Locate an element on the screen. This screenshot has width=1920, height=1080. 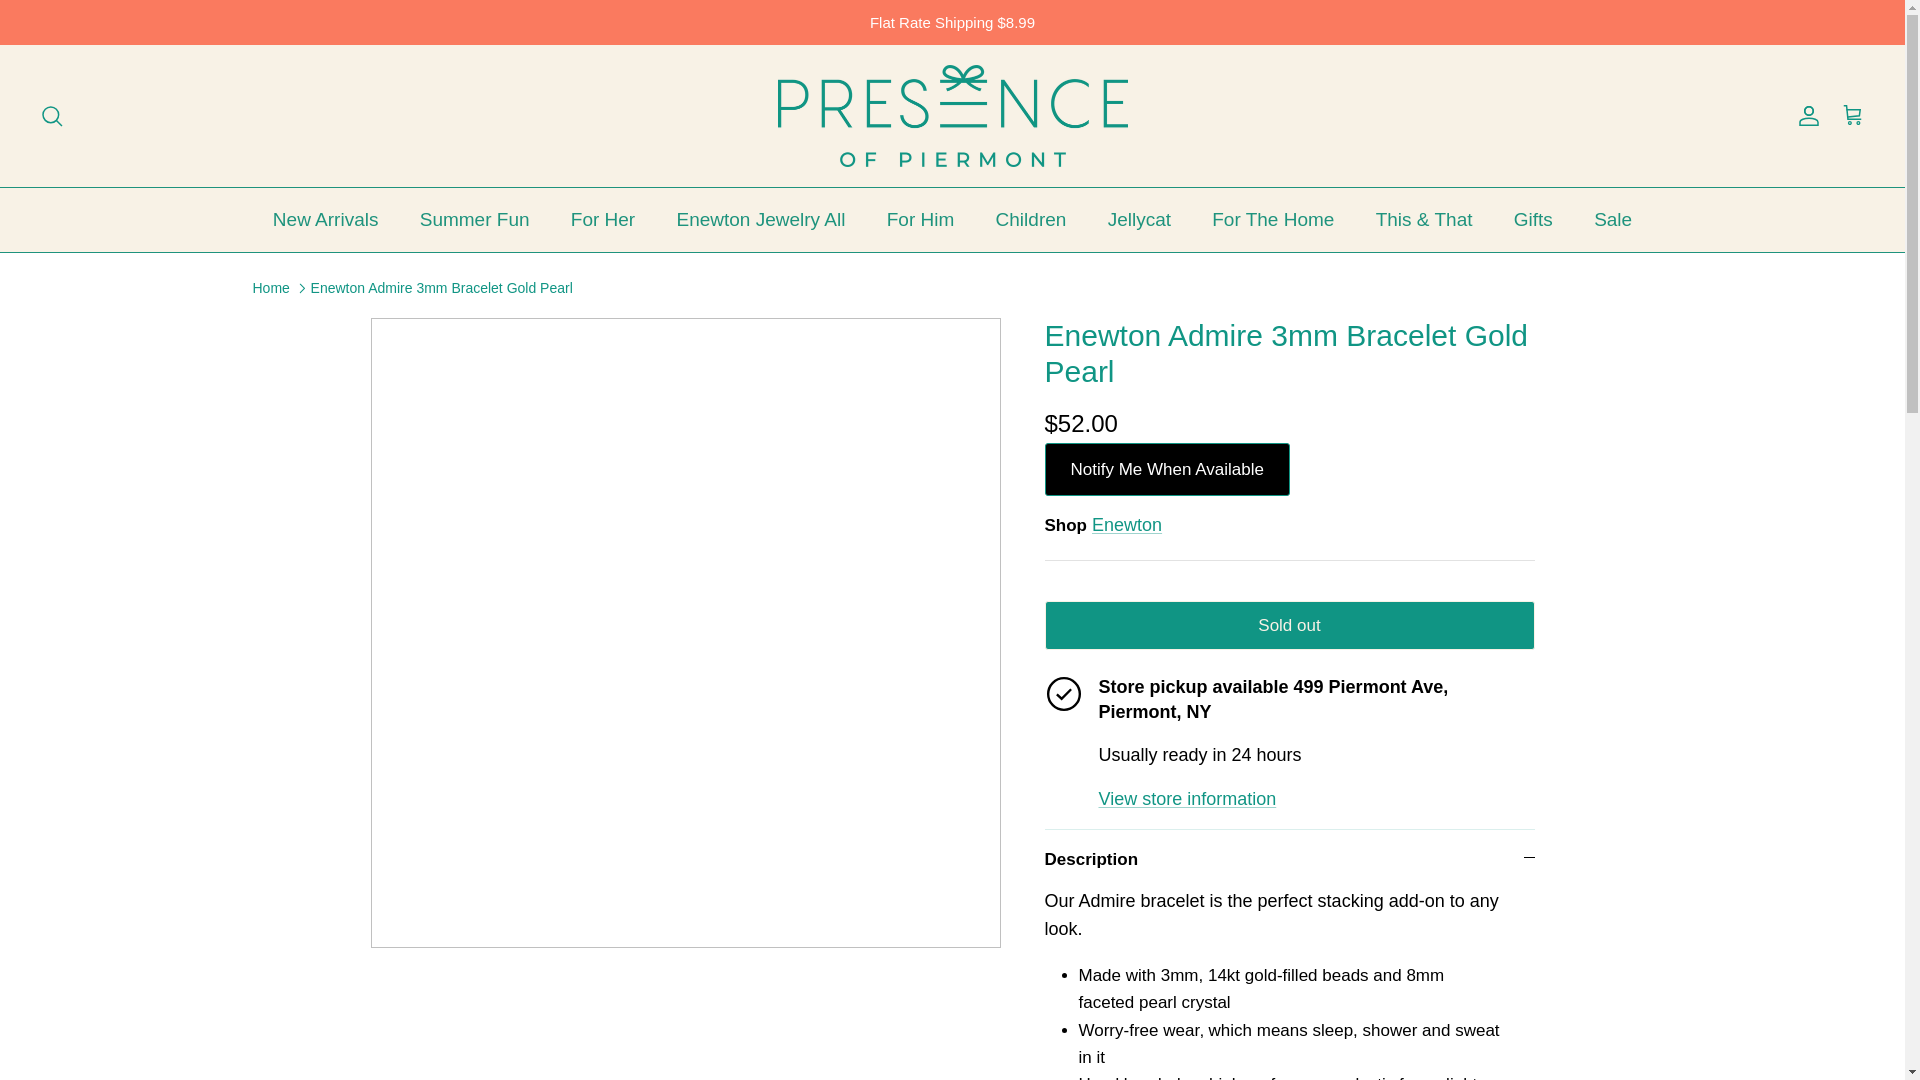
Presence of Piermont is located at coordinates (952, 116).